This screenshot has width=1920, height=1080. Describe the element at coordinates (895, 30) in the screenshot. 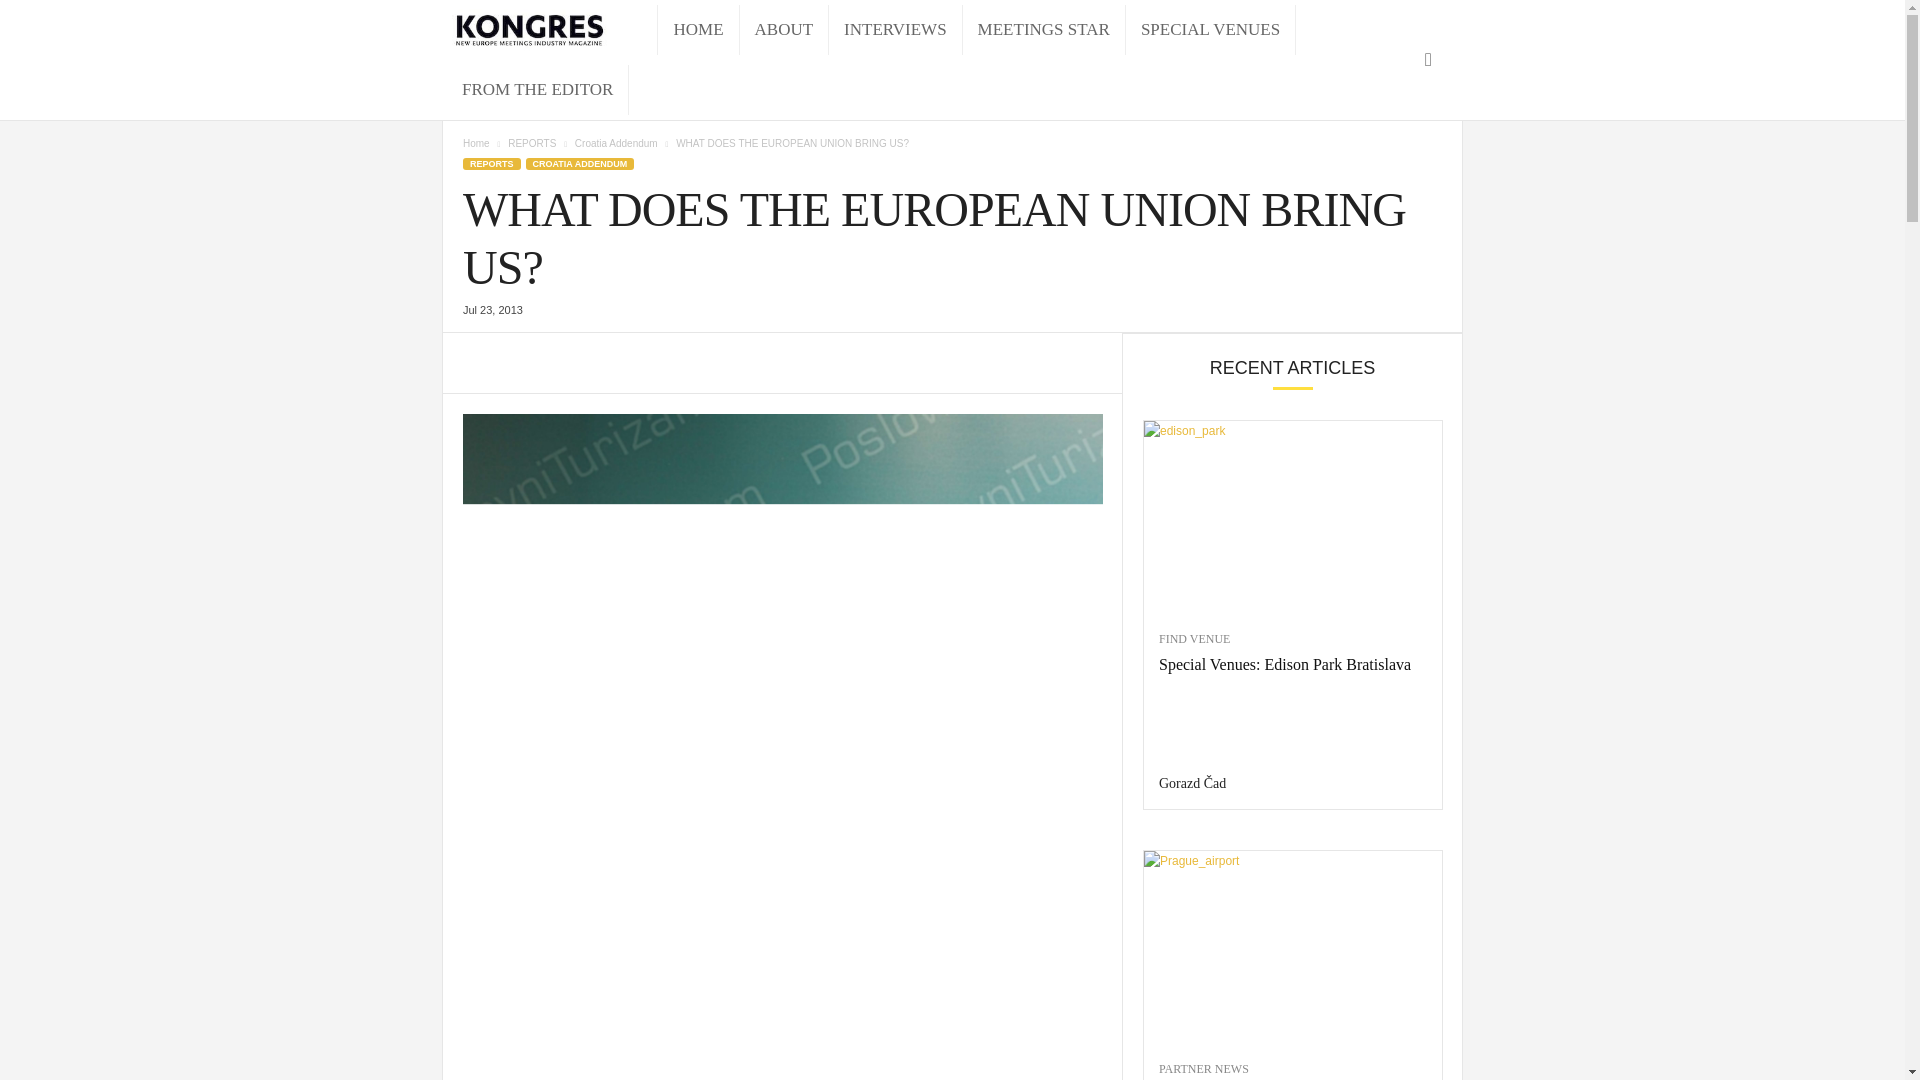

I see `INTERVIEWS` at that location.